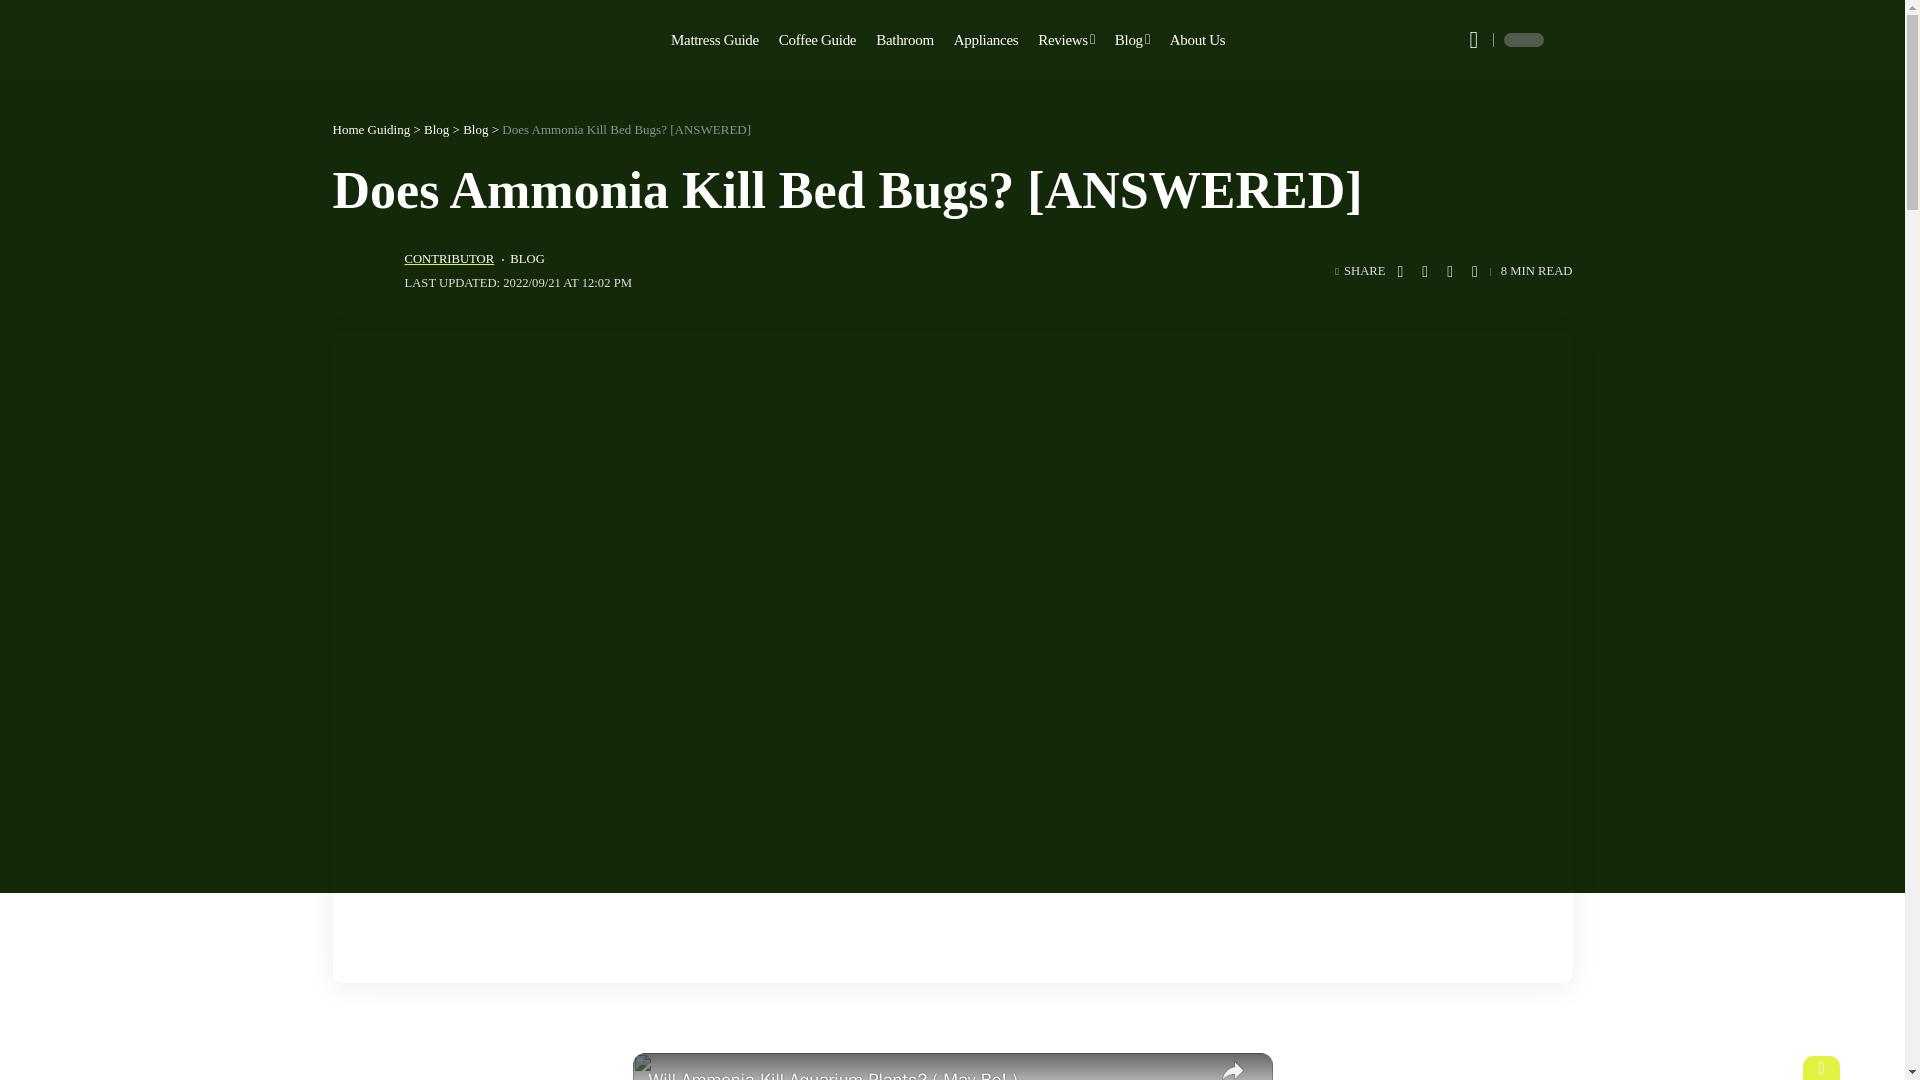  I want to click on Reviews, so click(1066, 40).